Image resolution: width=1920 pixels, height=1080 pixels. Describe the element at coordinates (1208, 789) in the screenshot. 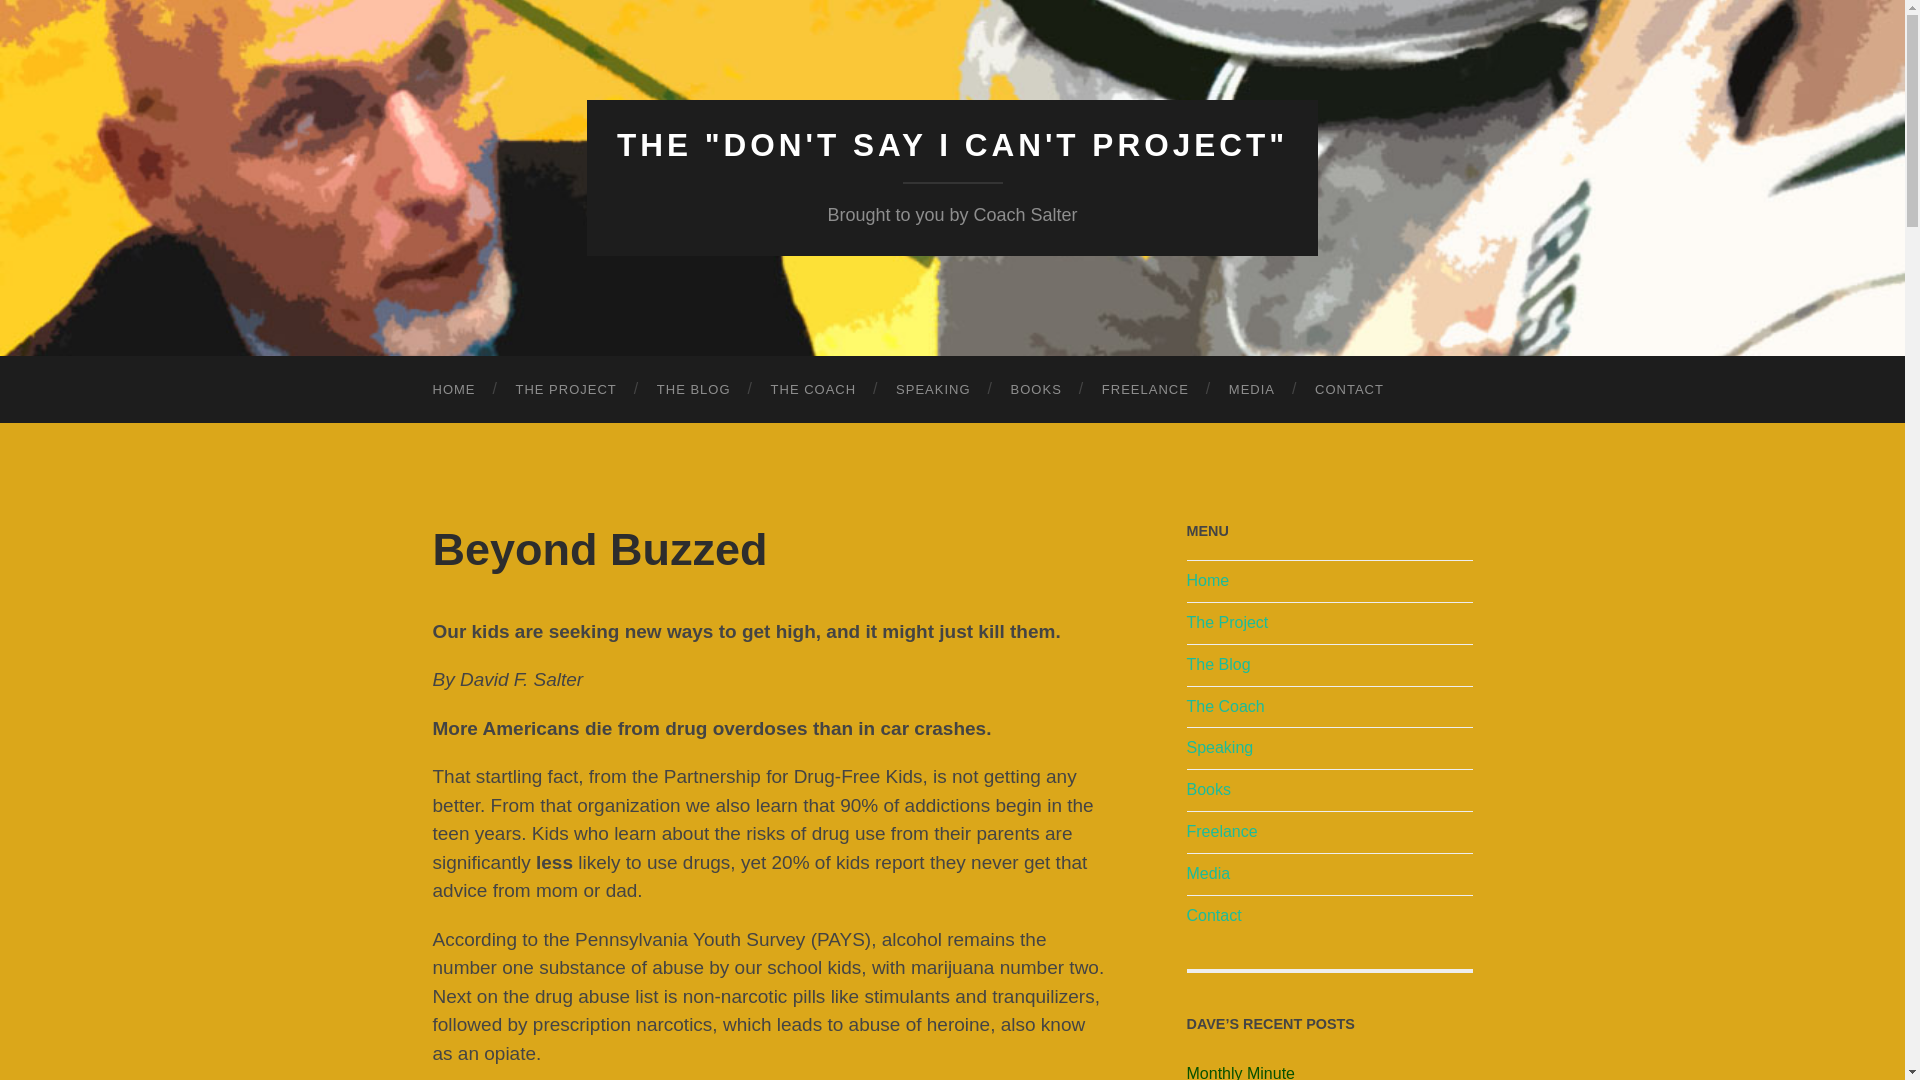

I see `Books` at that location.